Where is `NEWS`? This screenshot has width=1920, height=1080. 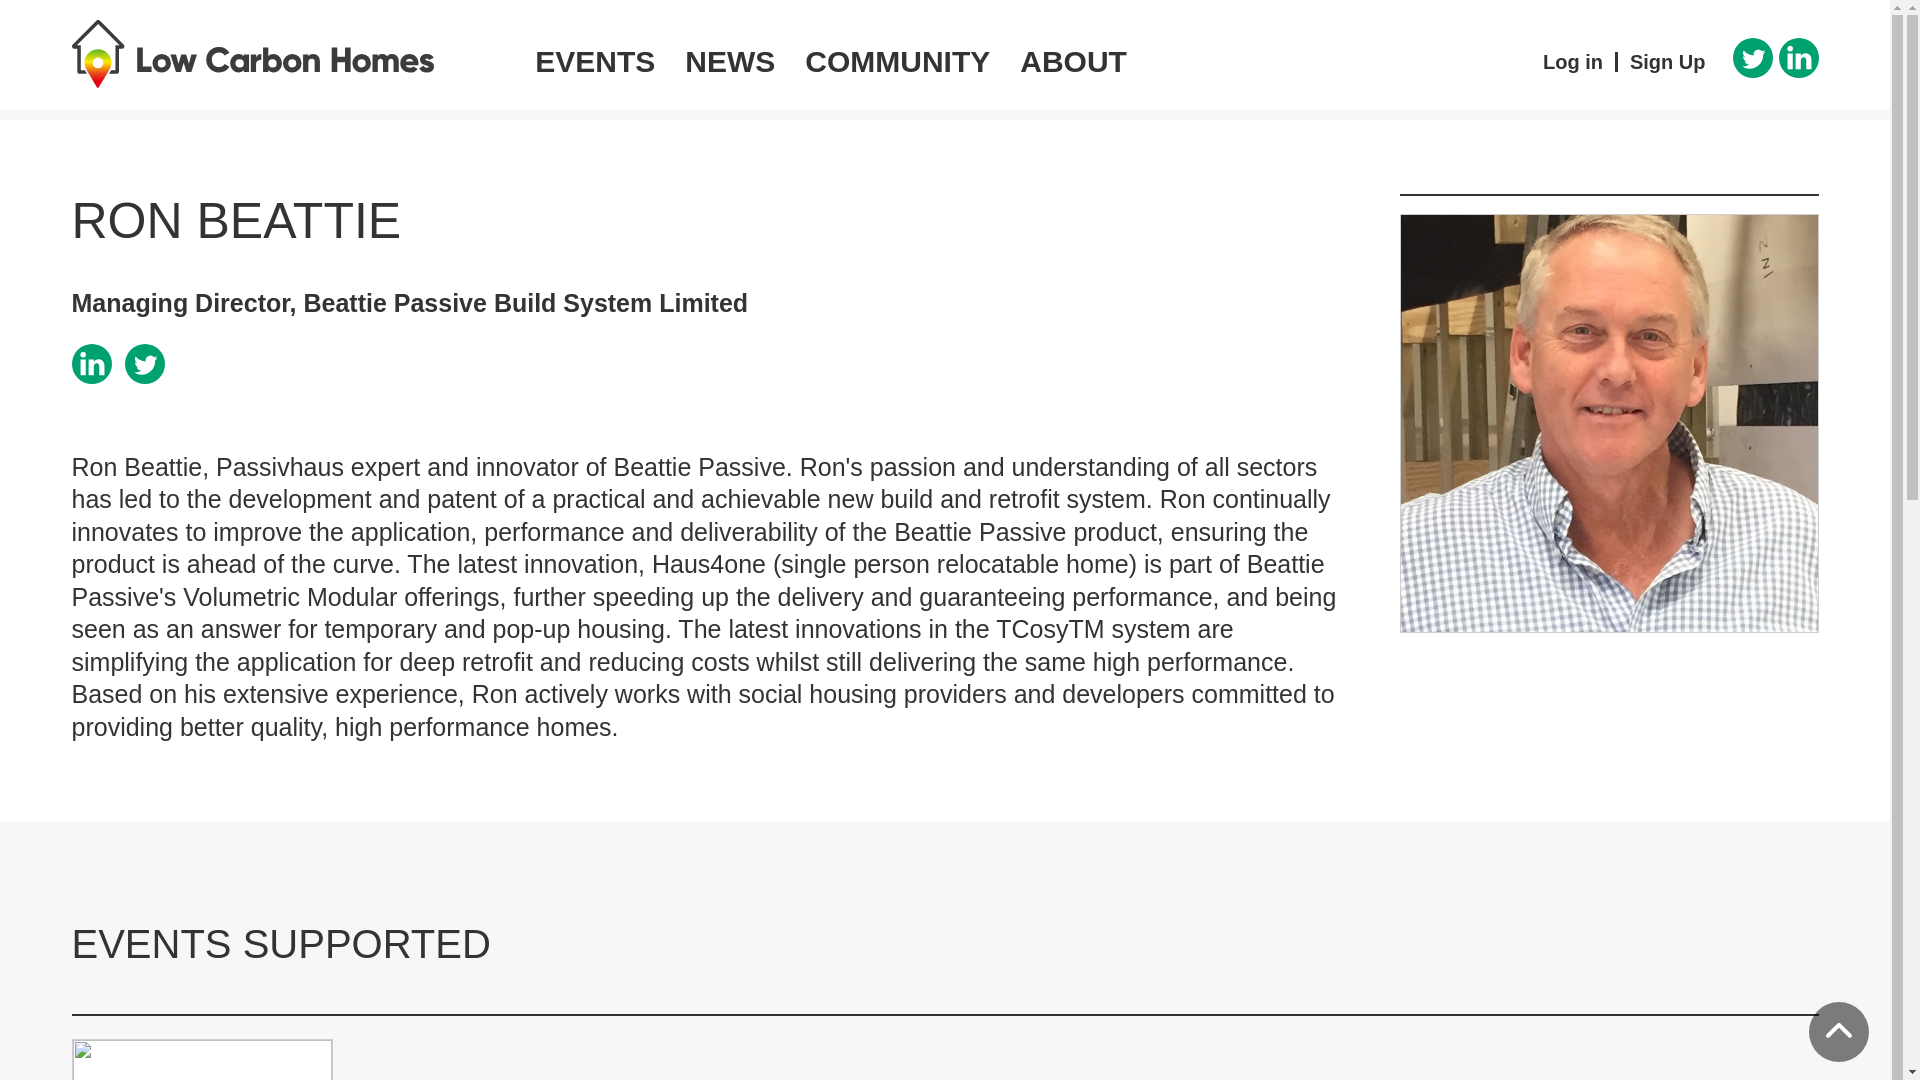
NEWS is located at coordinates (730, 60).